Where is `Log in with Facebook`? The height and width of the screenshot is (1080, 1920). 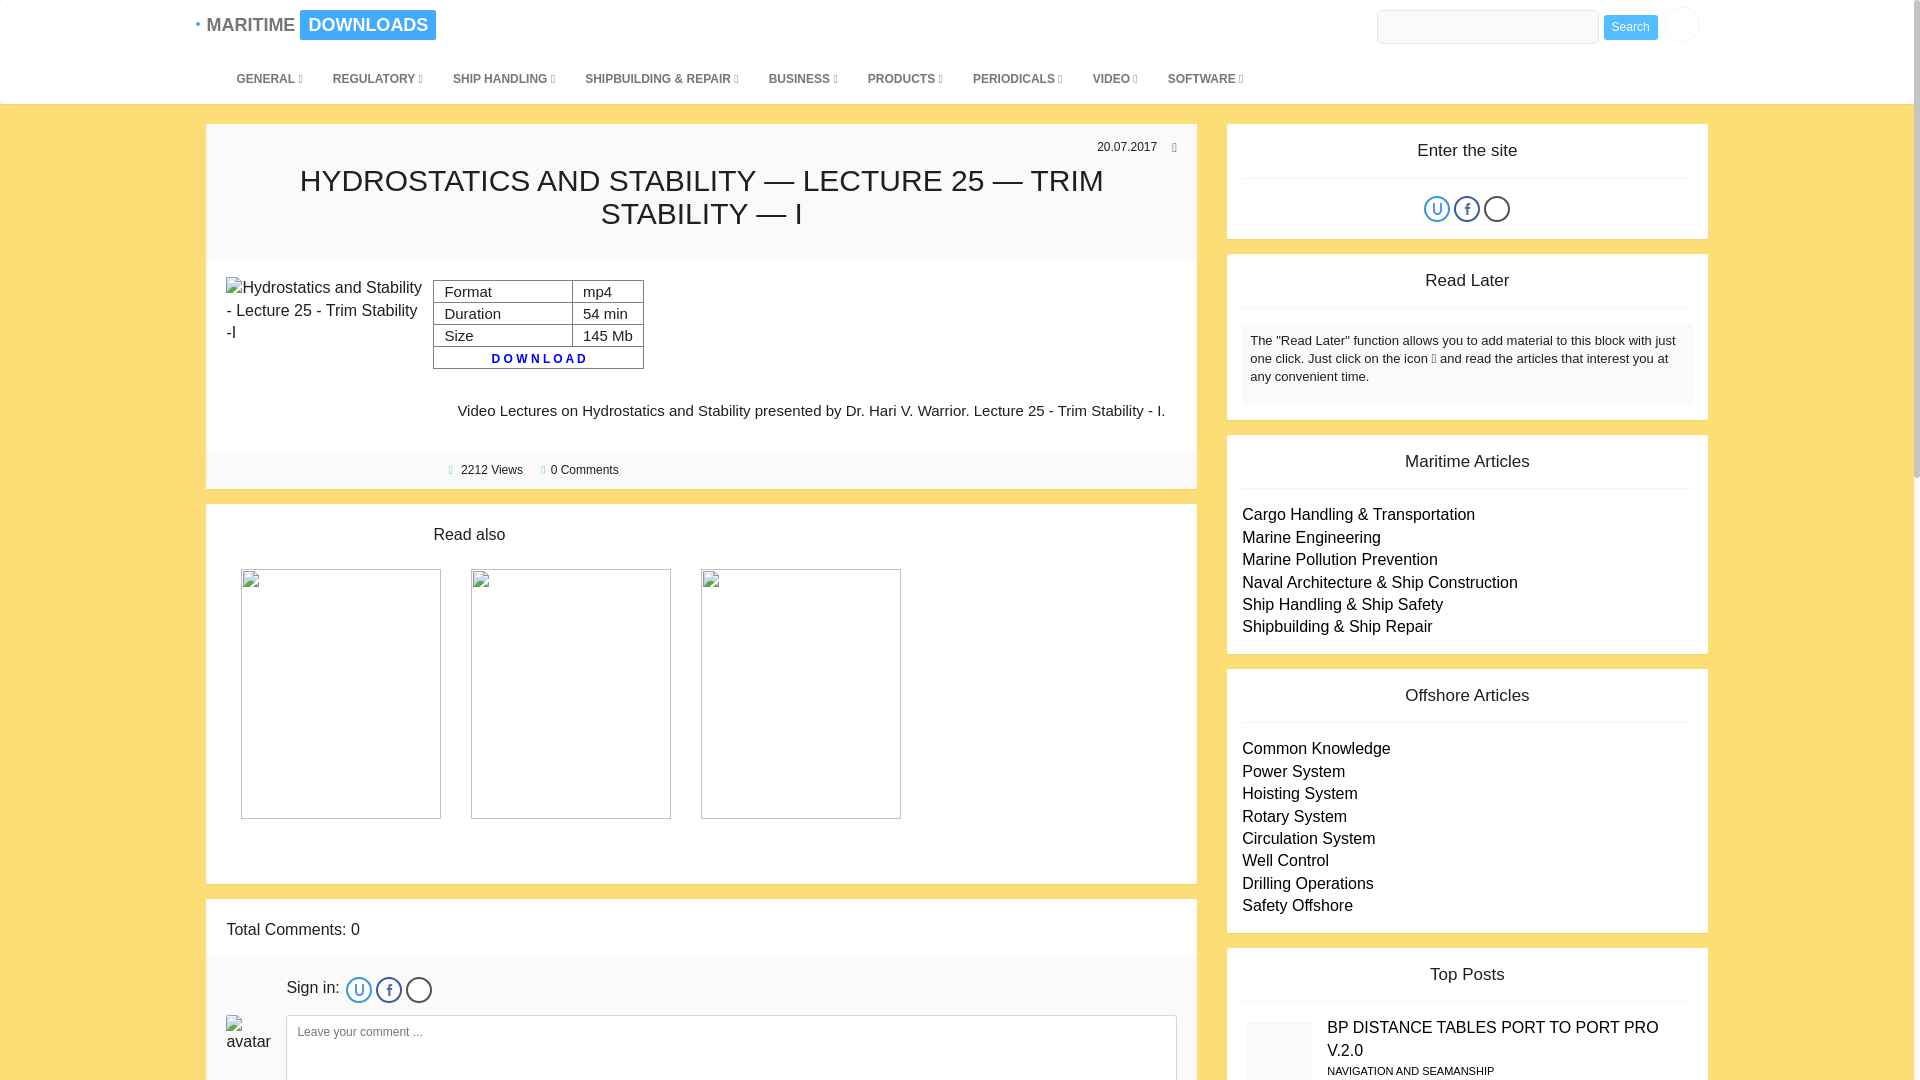 Log in with Facebook is located at coordinates (1466, 208).